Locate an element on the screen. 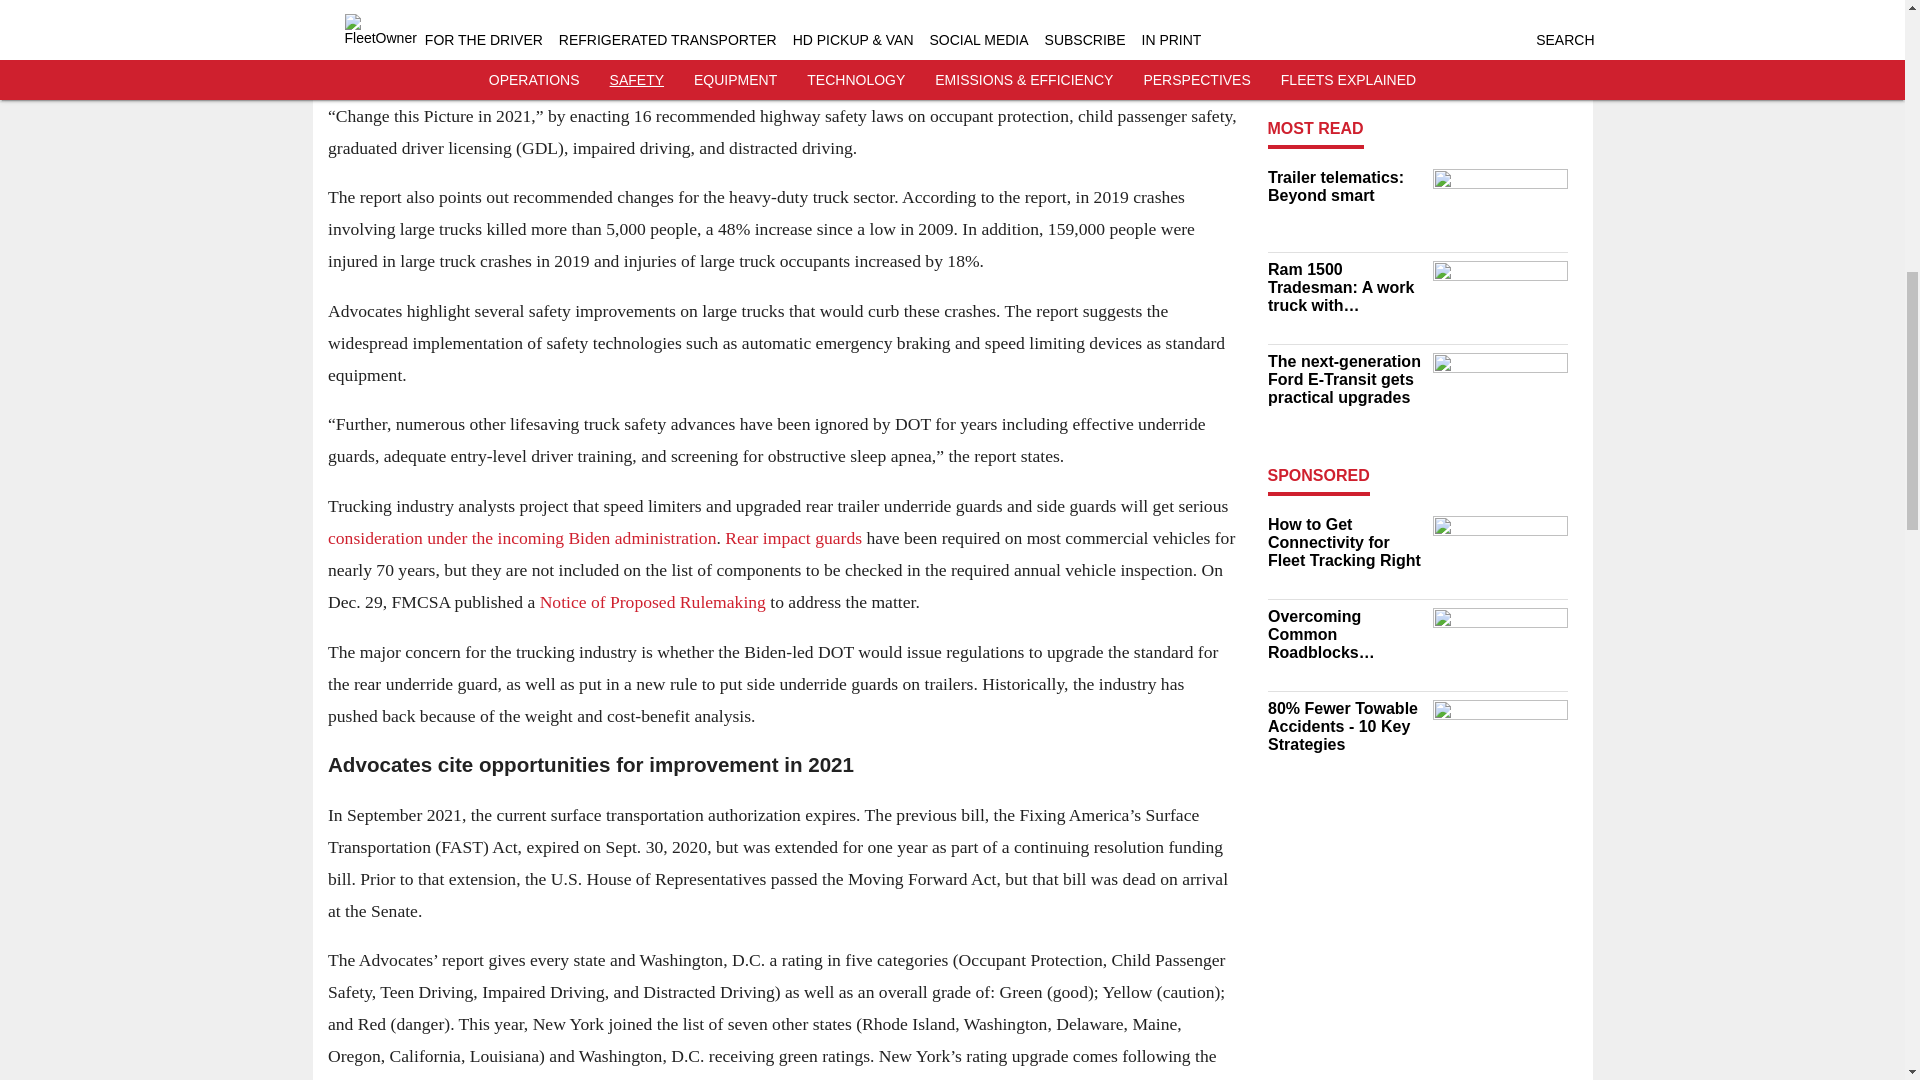  Rear impact guards is located at coordinates (794, 538).